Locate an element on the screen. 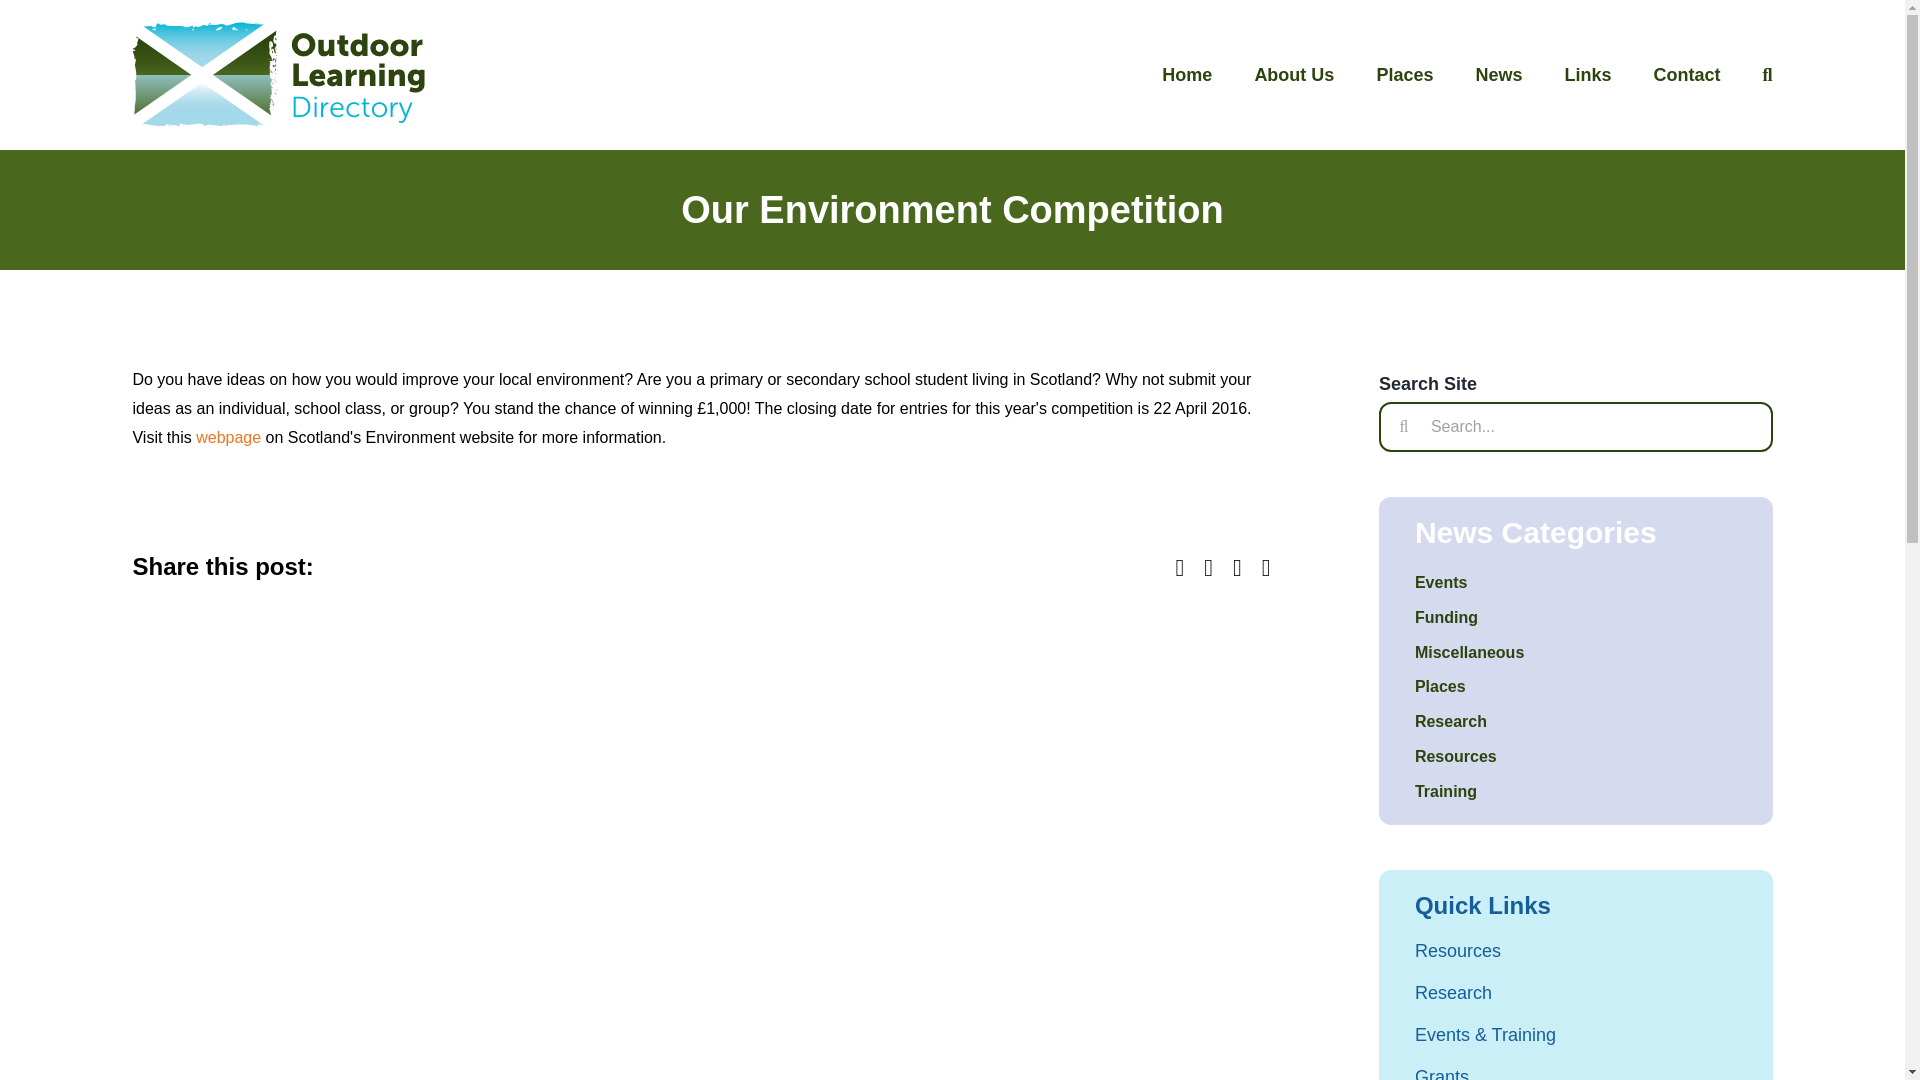  LinkedIn is located at coordinates (1237, 567).